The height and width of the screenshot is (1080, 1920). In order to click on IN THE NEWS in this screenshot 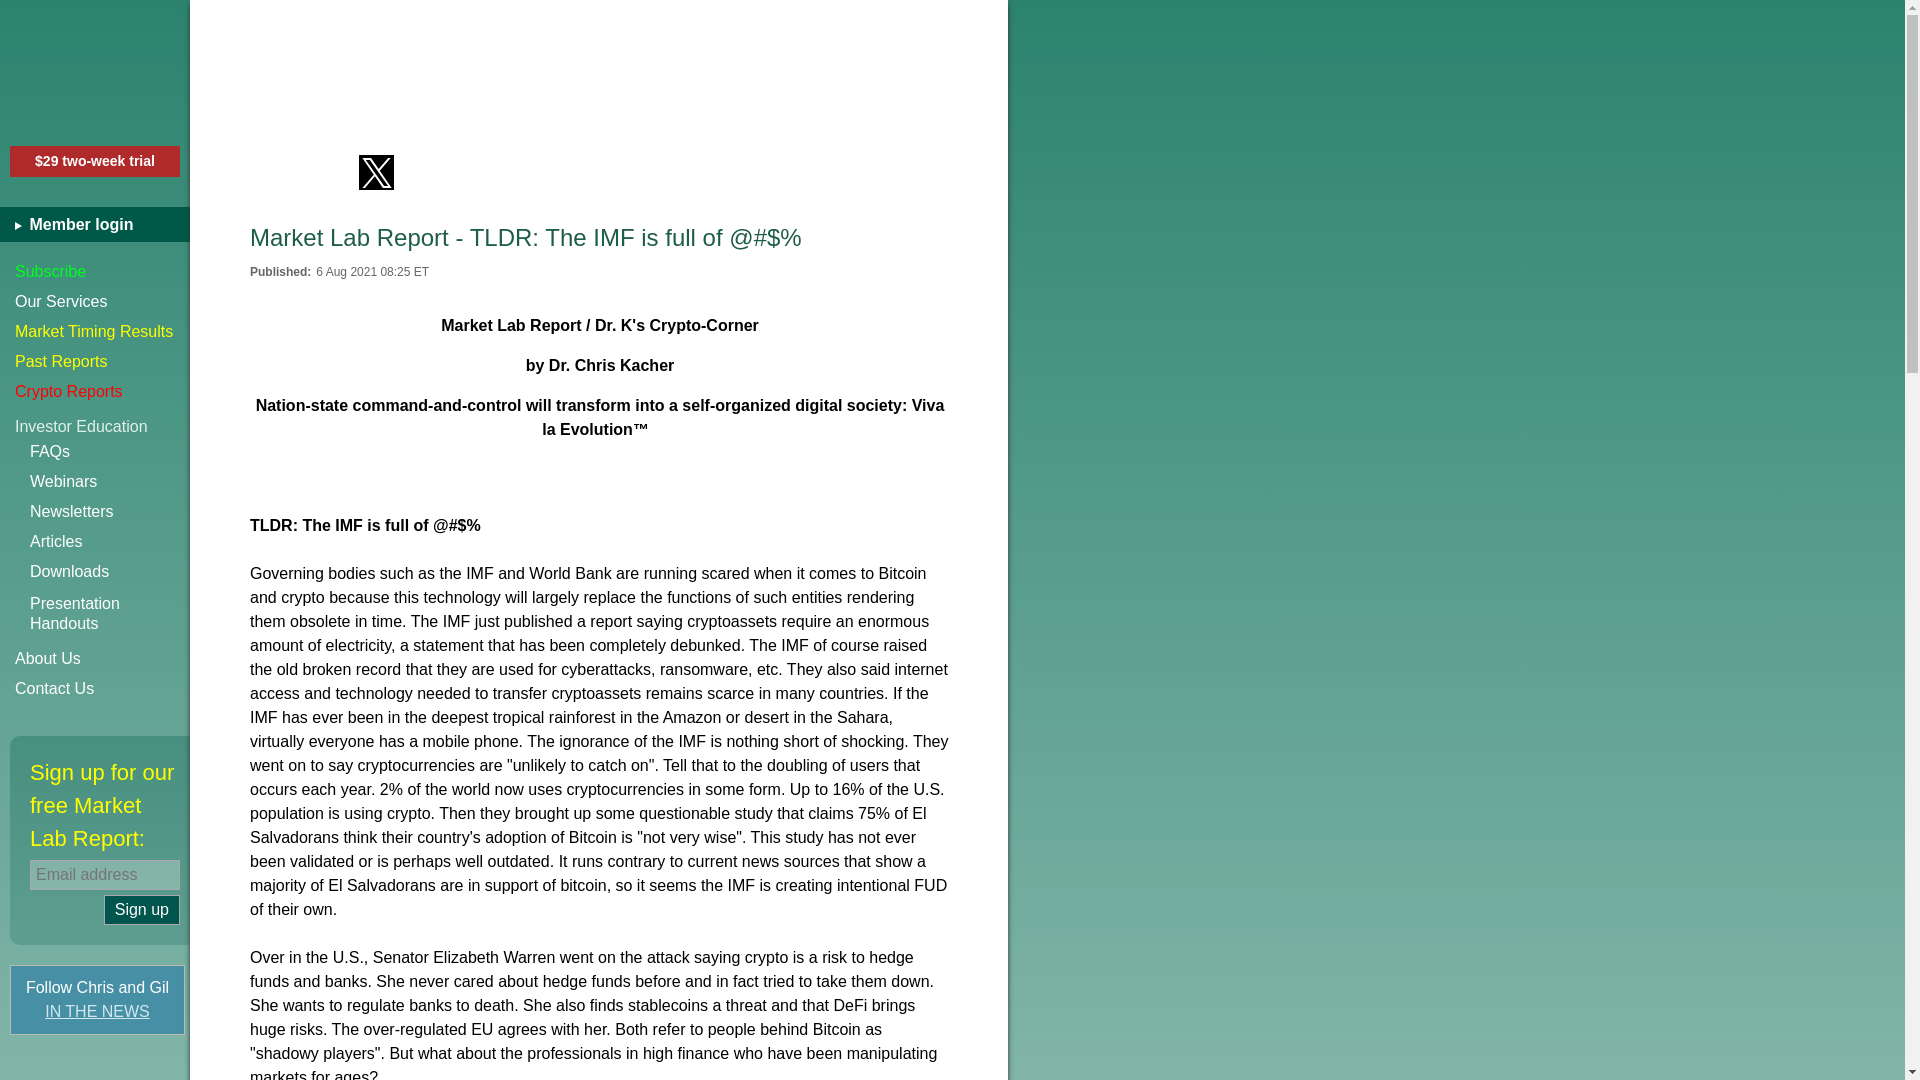, I will do `click(95, 302)`.